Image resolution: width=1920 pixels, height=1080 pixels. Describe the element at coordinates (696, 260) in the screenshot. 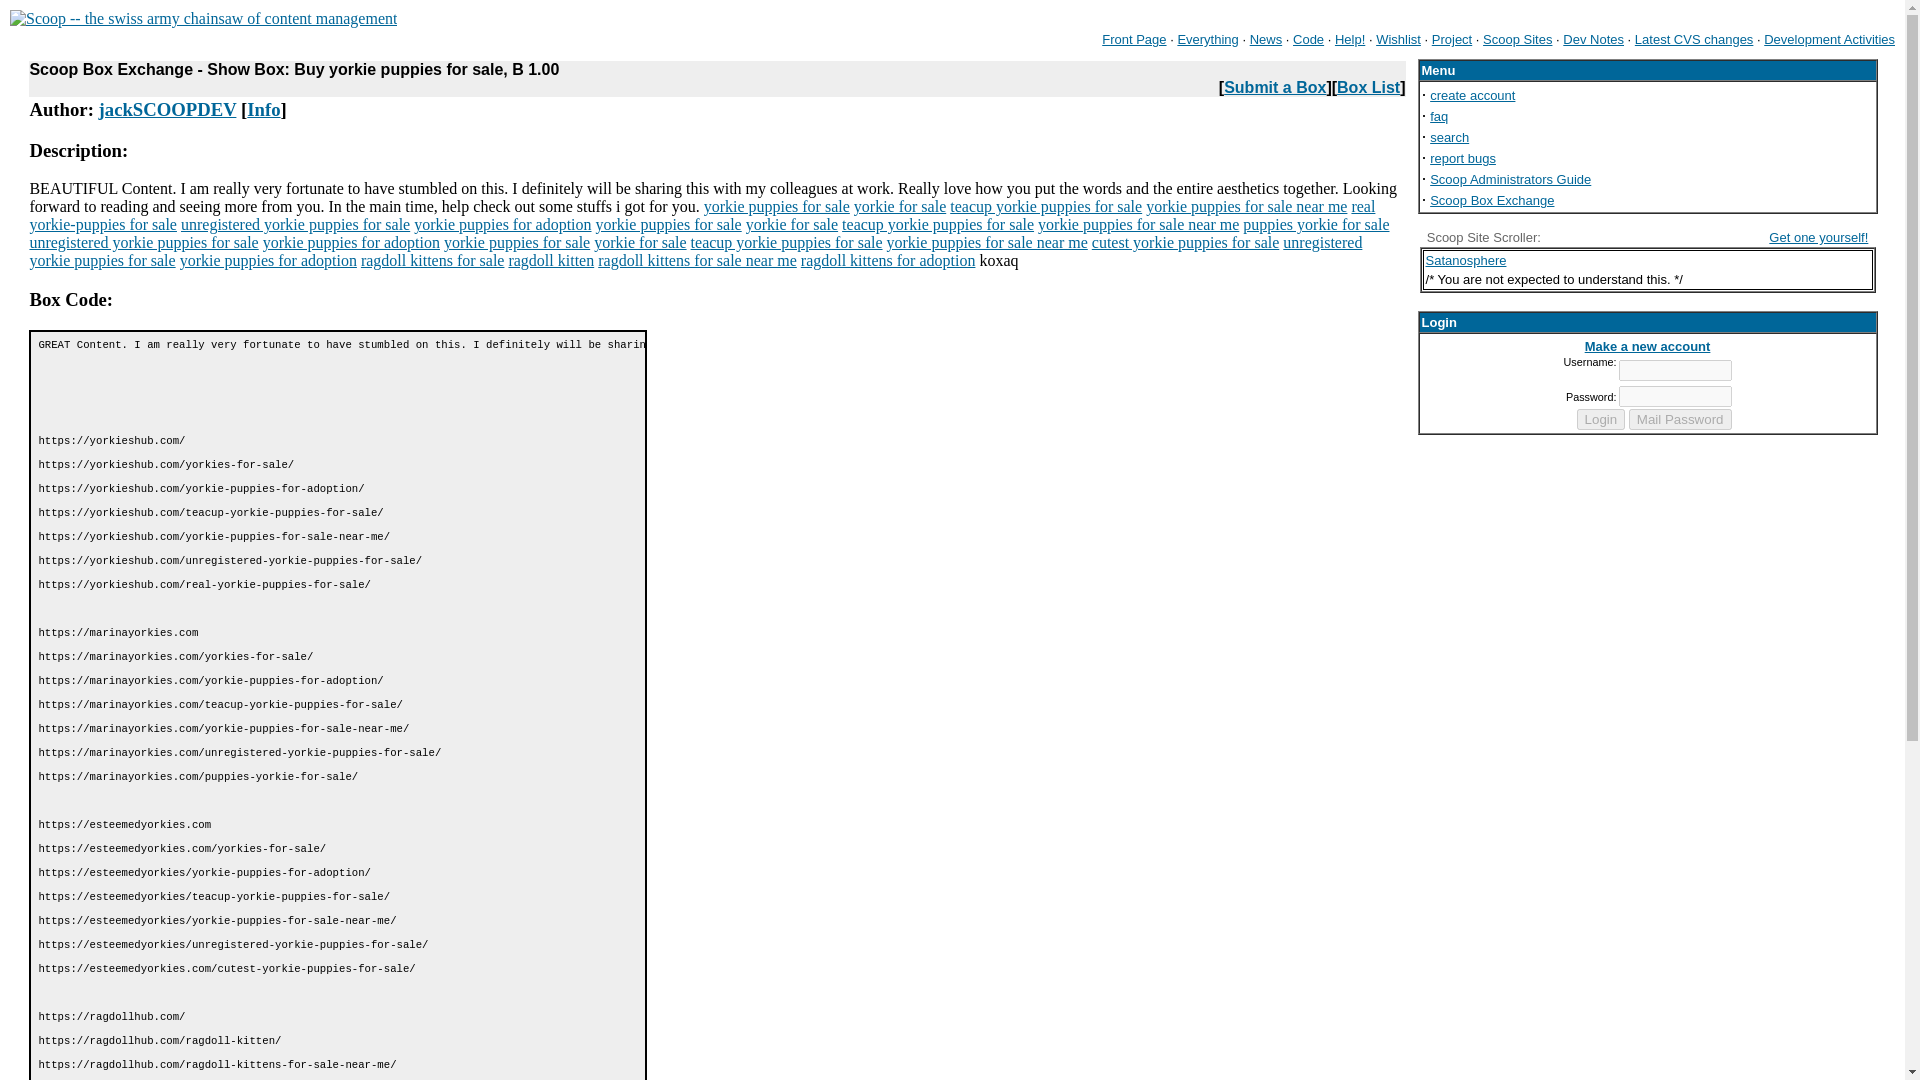

I see `ragdoll kittens for sale near me` at that location.